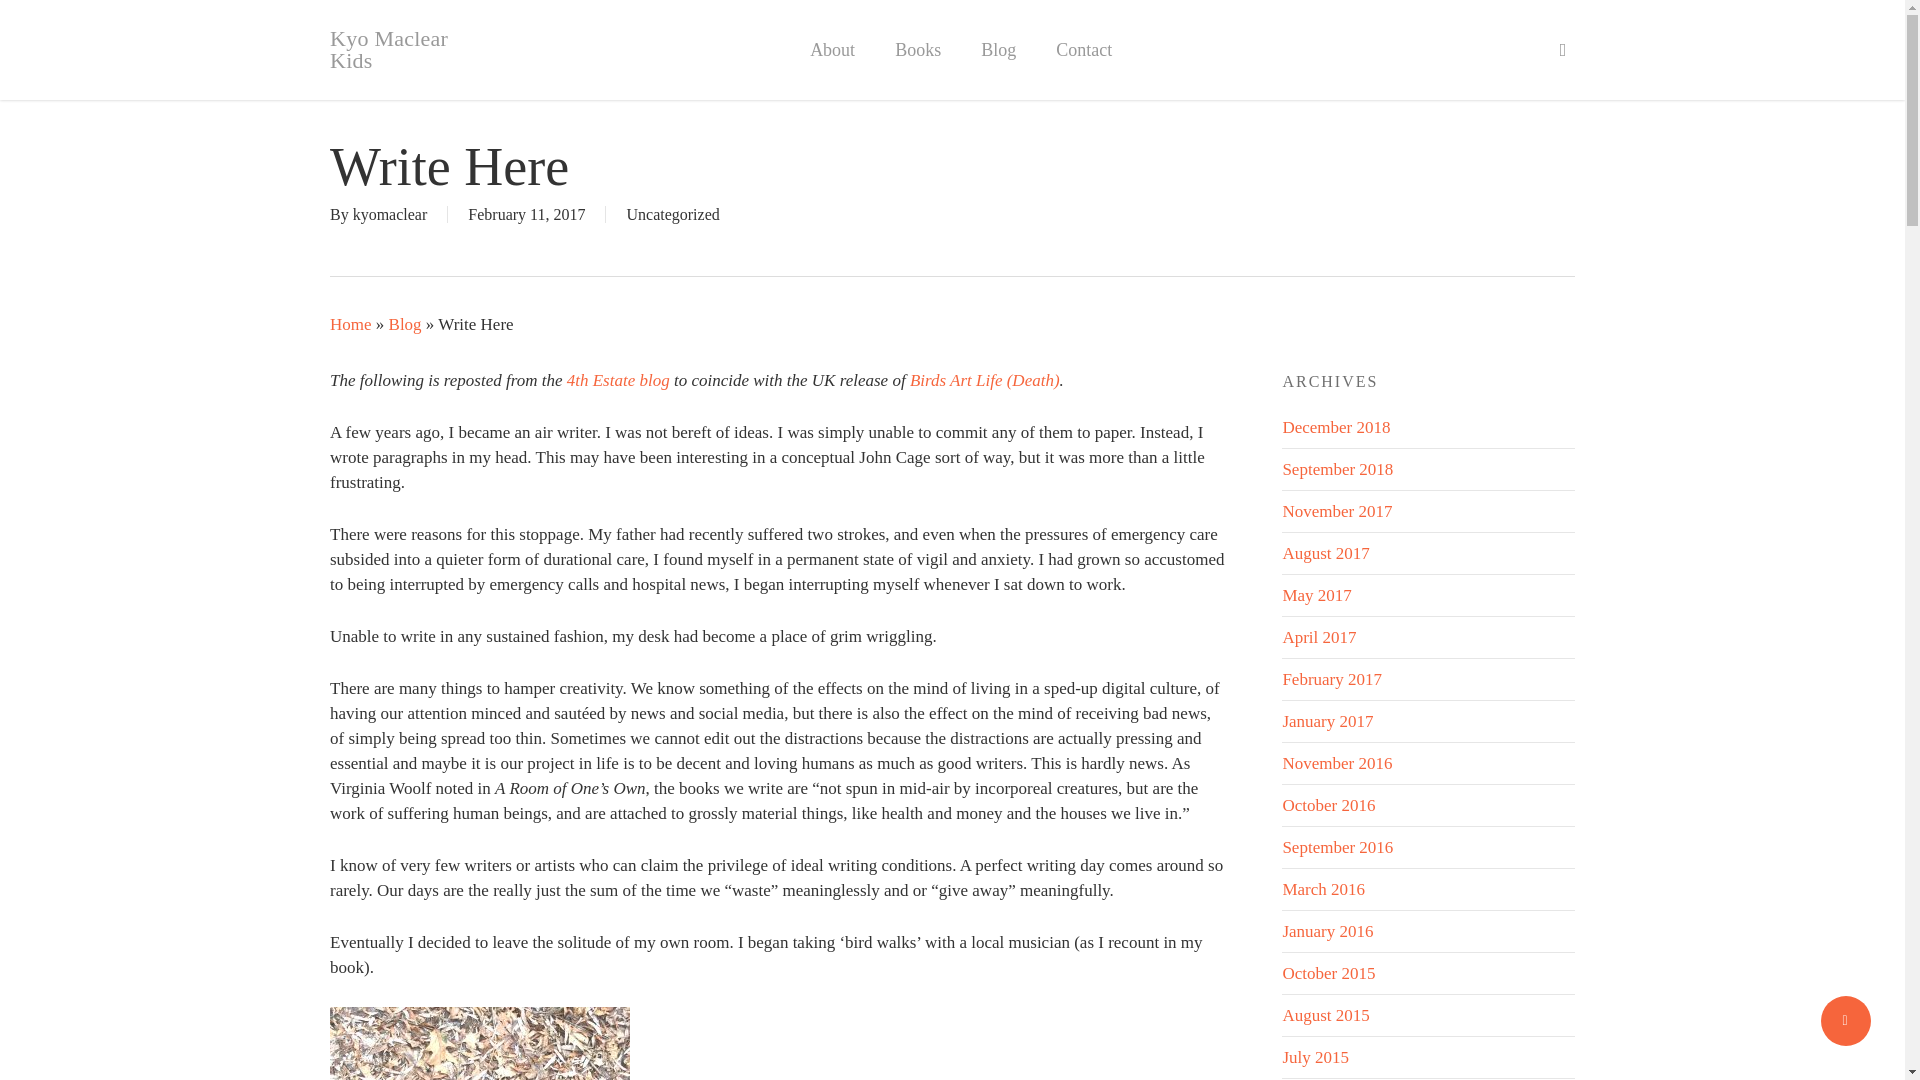  Describe the element at coordinates (918, 50) in the screenshot. I see `Books` at that location.